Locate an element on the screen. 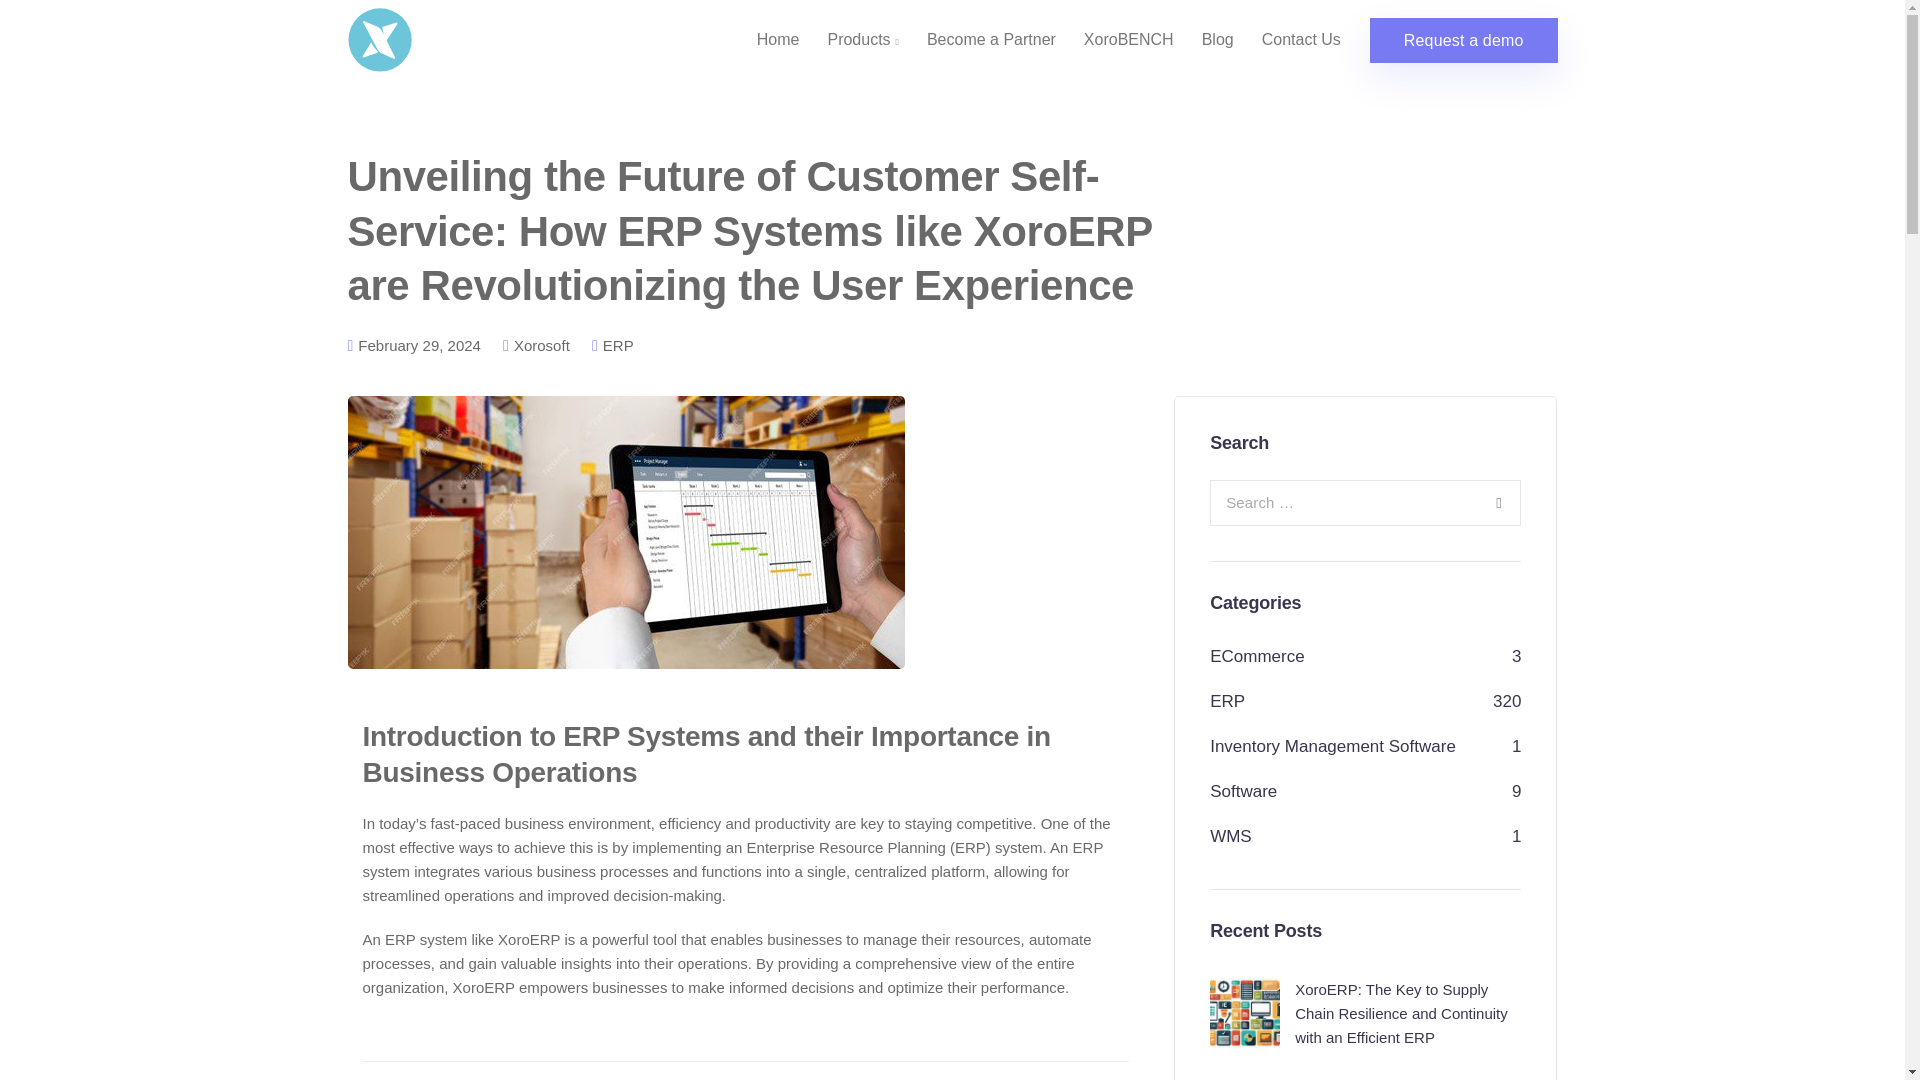 The height and width of the screenshot is (1080, 1920). Xorosoft is located at coordinates (542, 346).